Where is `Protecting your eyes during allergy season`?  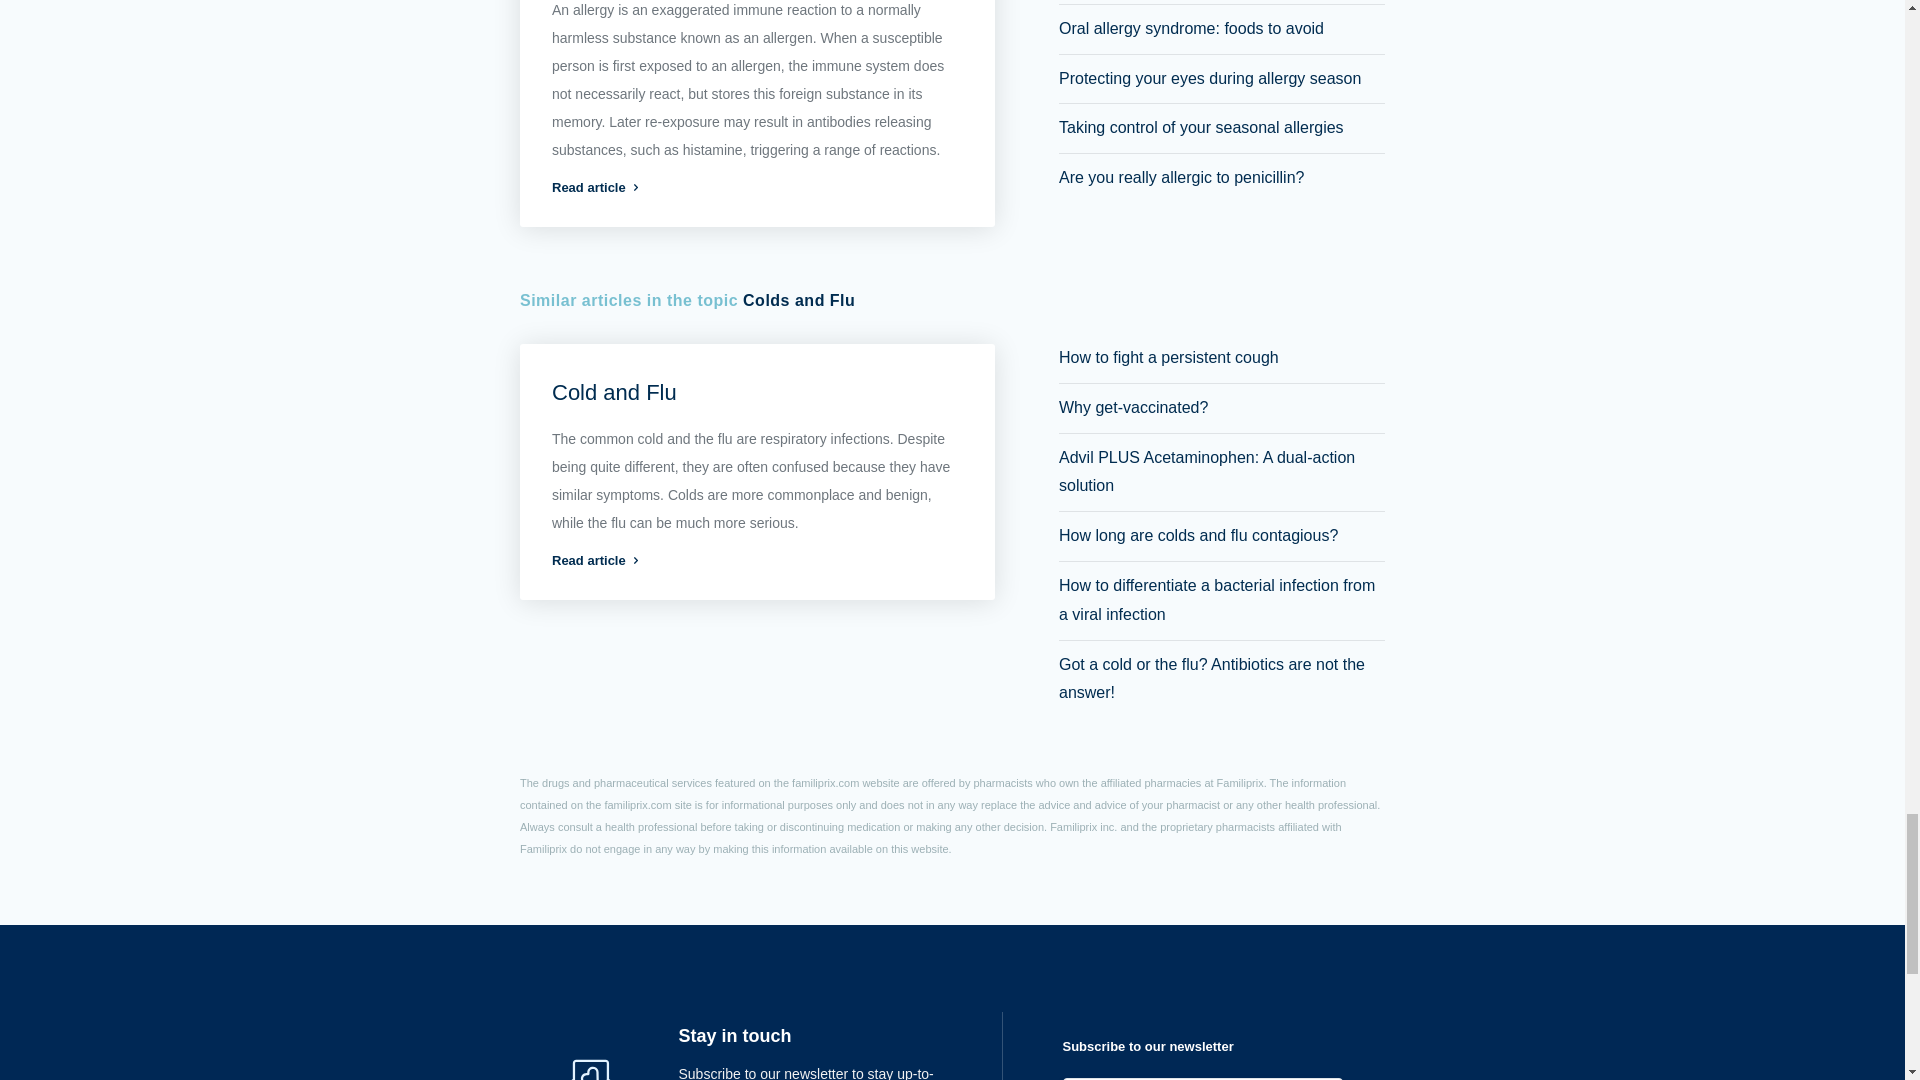
Protecting your eyes during allergy season is located at coordinates (1210, 78).